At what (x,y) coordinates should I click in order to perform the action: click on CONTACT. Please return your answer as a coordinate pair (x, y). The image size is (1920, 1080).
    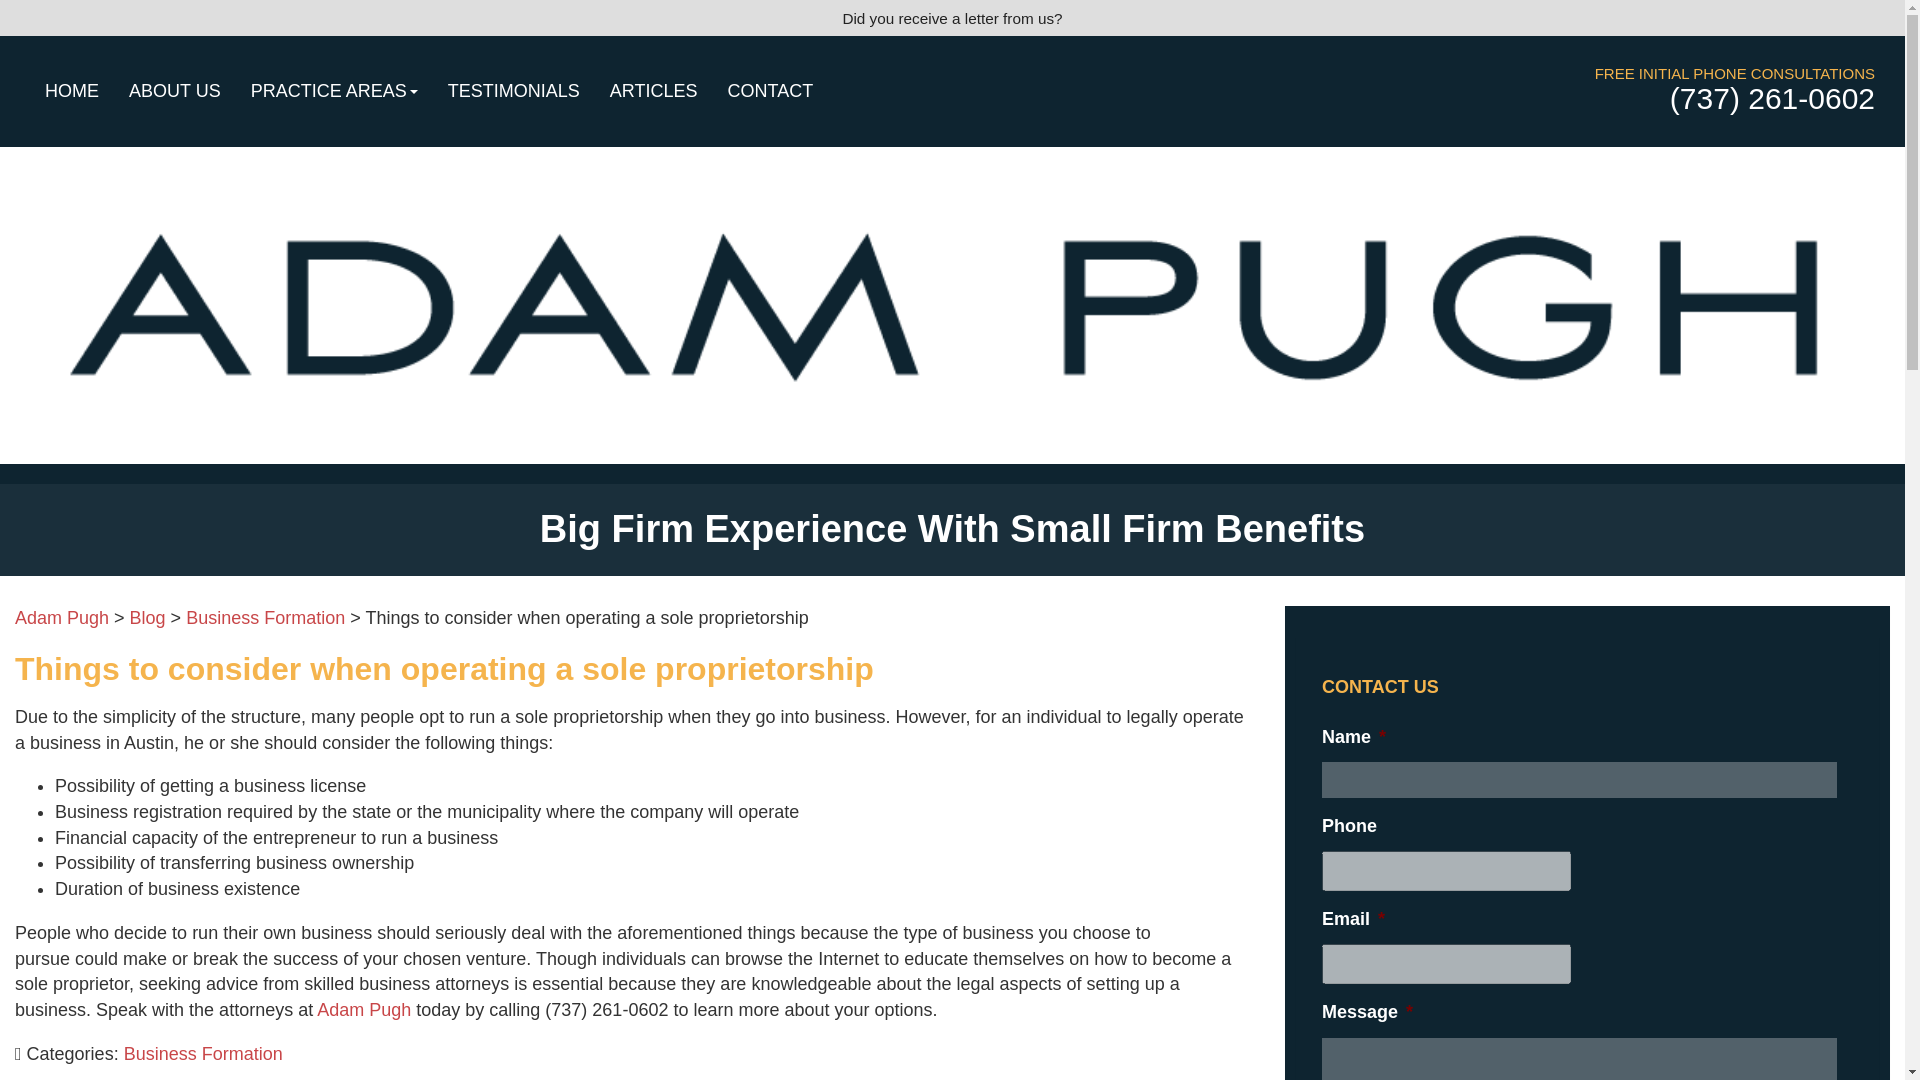
    Looking at the image, I should click on (770, 90).